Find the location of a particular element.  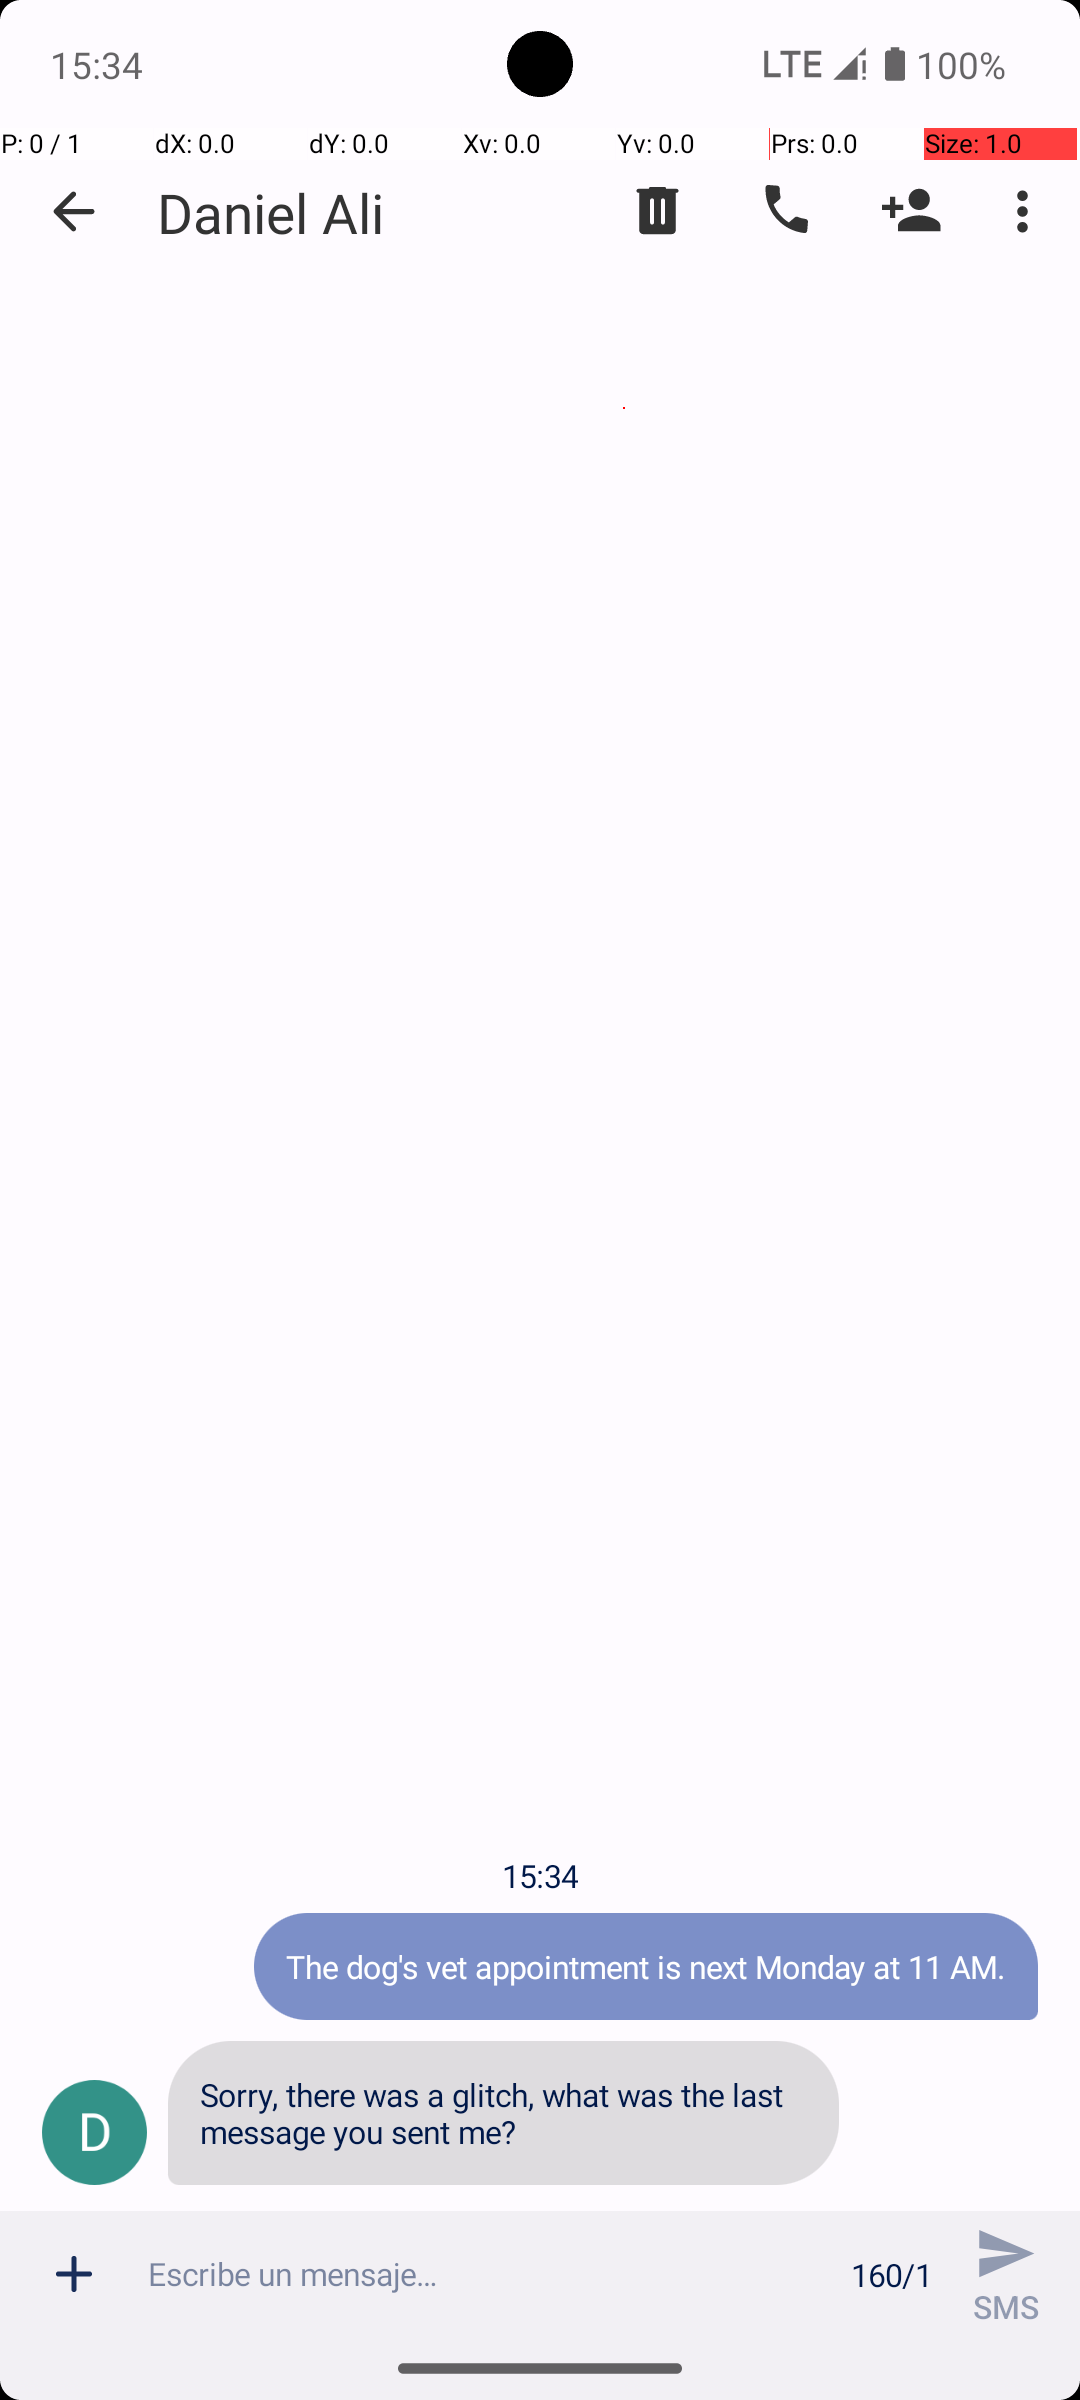

Eliminar is located at coordinates (658, 211).